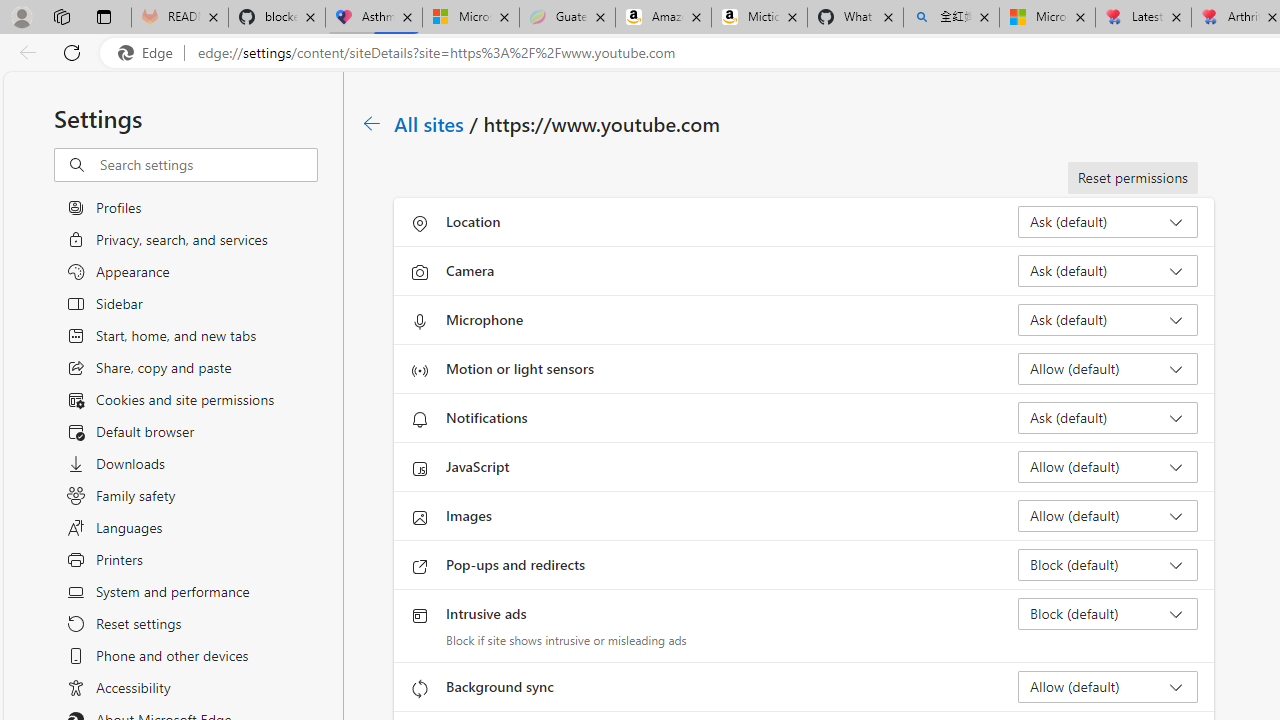 Image resolution: width=1280 pixels, height=720 pixels. Describe the element at coordinates (208, 165) in the screenshot. I see `Search settings` at that location.